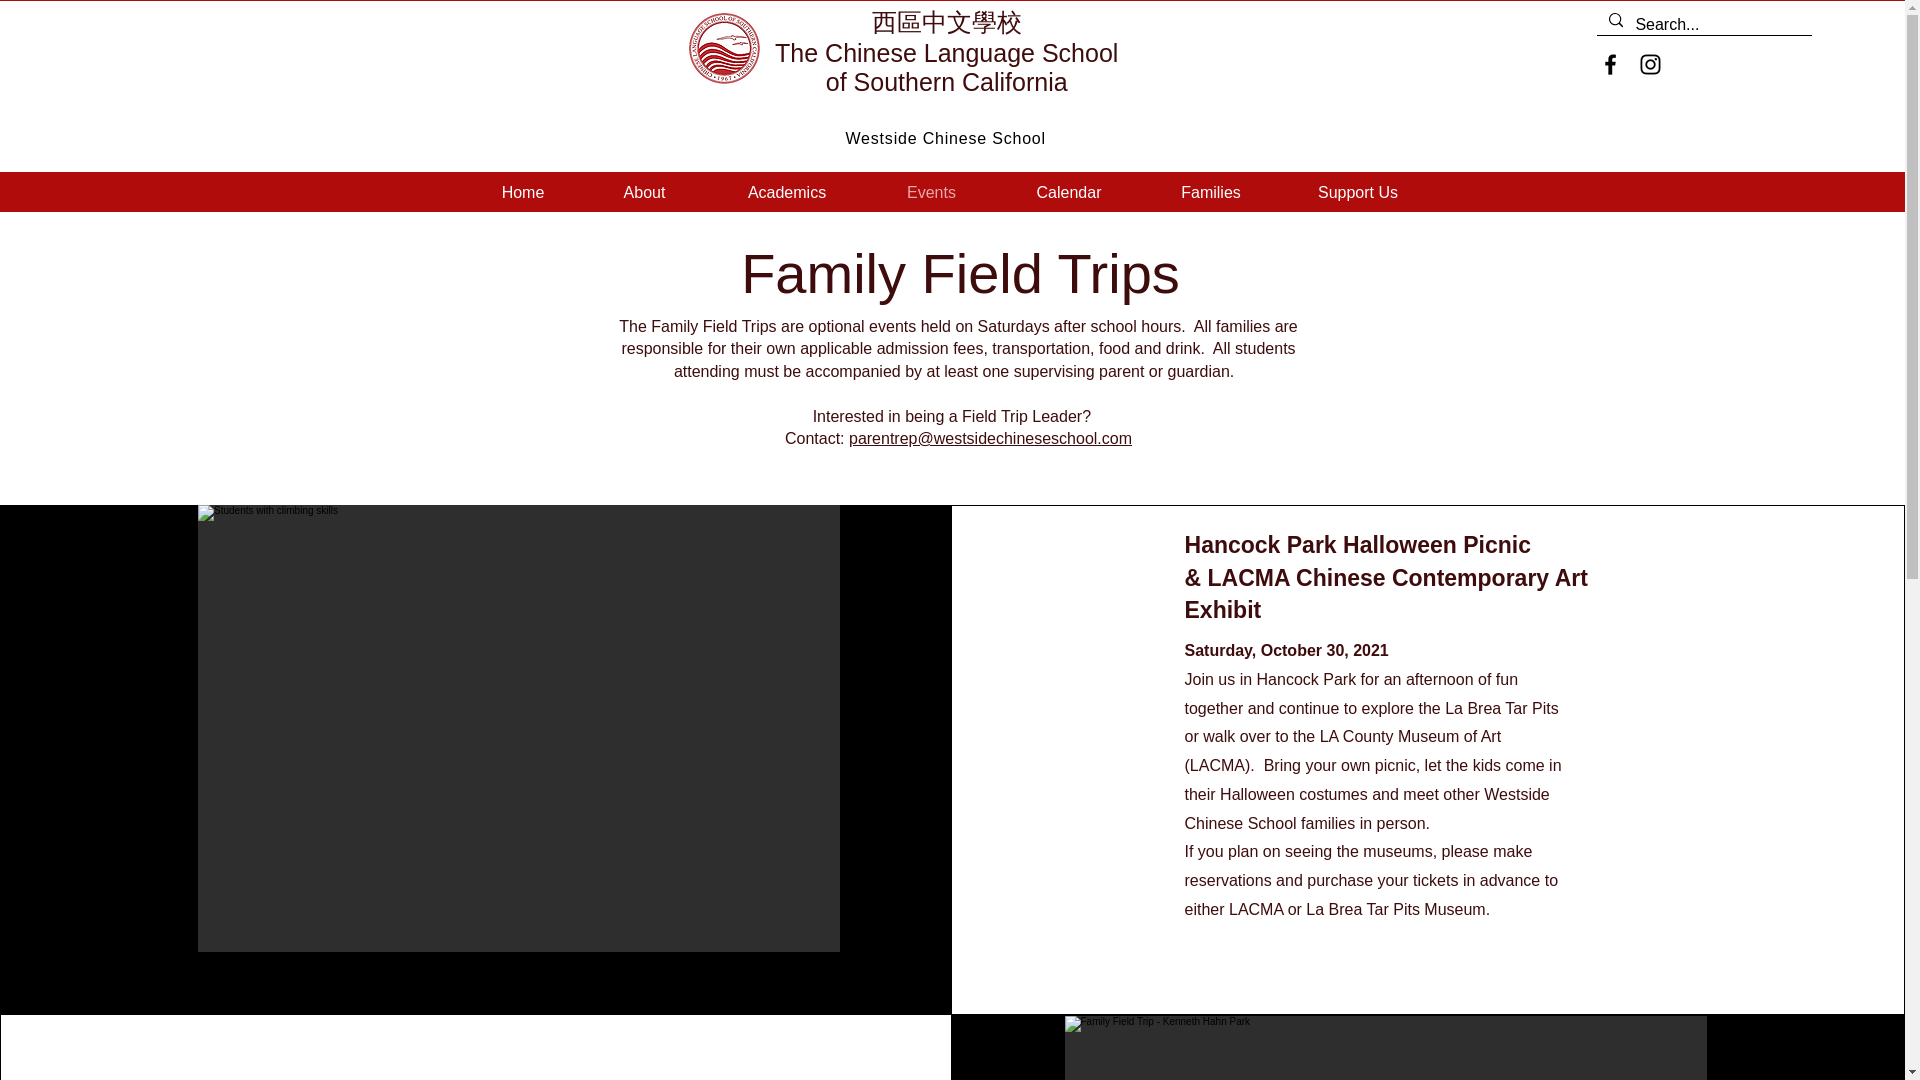 The width and height of the screenshot is (1920, 1080). I want to click on Calendar, so click(1068, 192).